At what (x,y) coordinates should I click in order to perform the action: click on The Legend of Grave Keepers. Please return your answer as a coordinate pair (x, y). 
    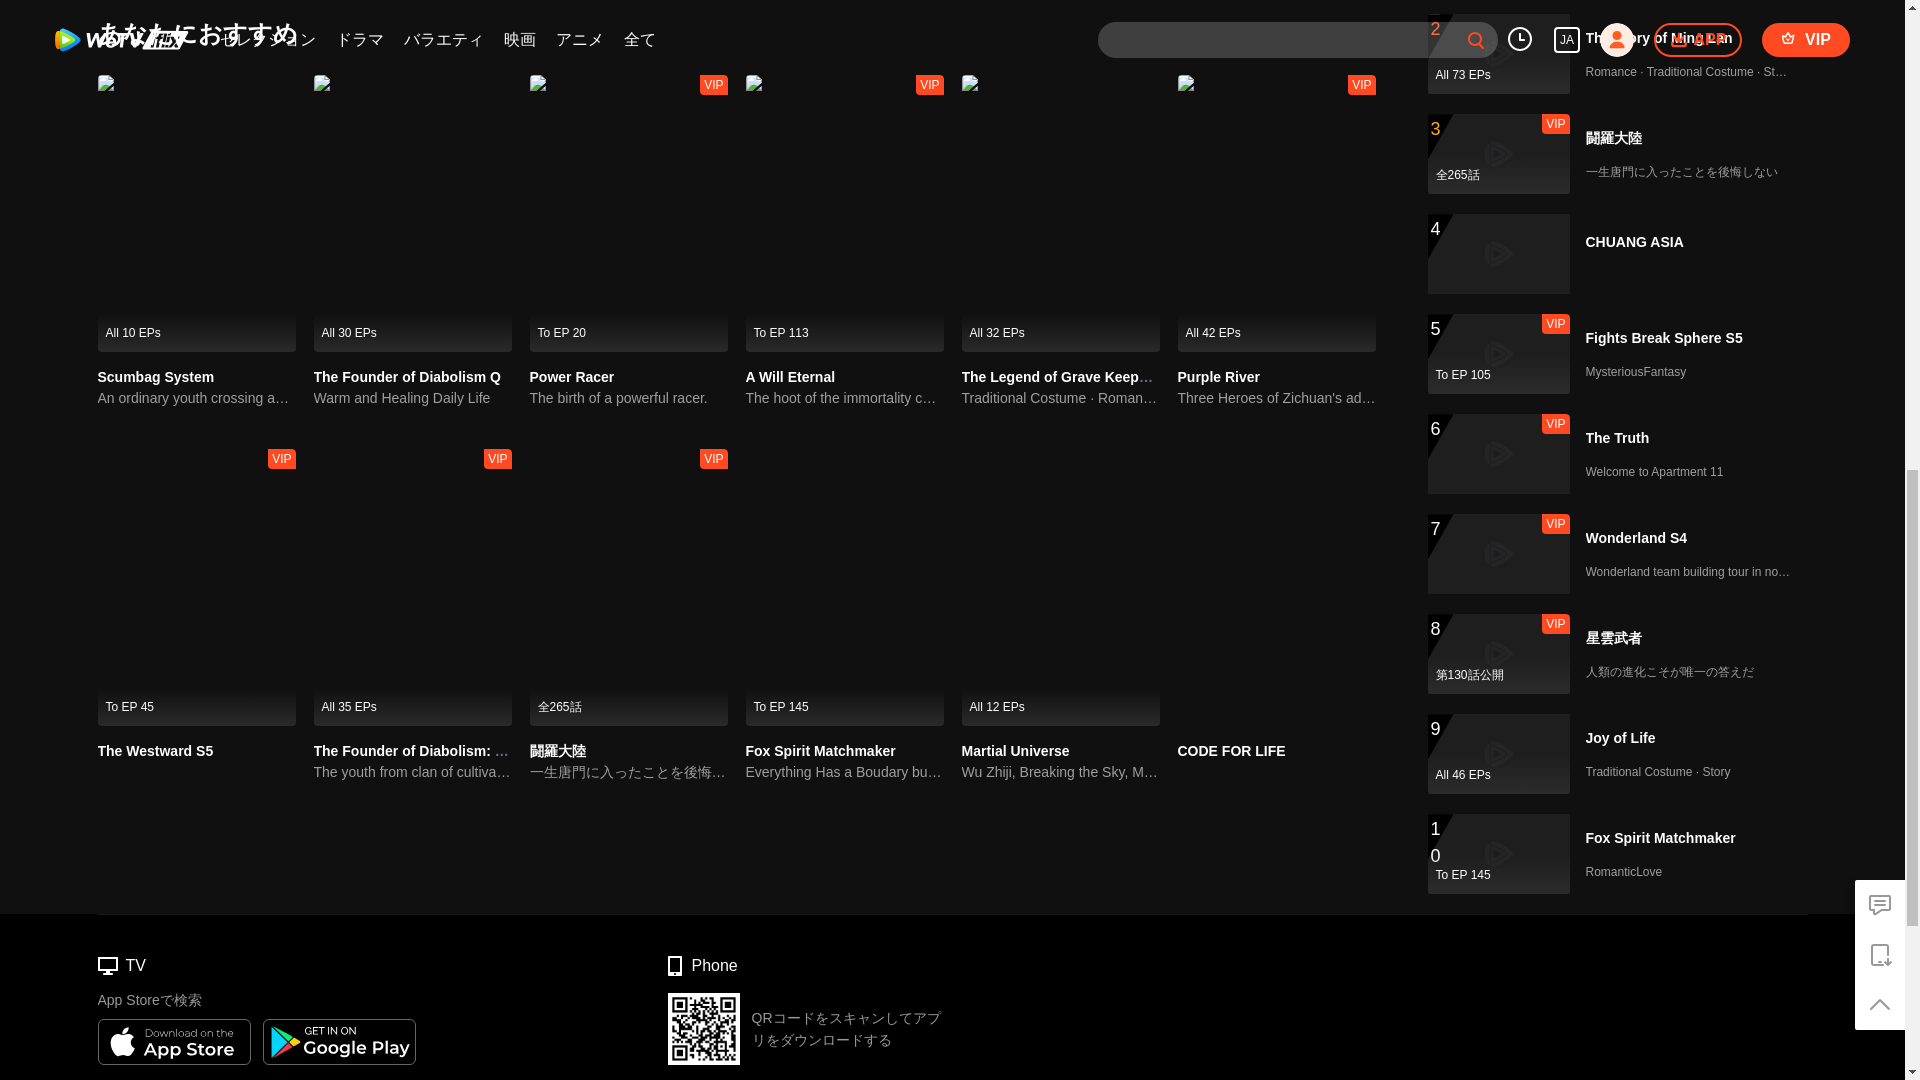
    Looking at the image, I should click on (1060, 376).